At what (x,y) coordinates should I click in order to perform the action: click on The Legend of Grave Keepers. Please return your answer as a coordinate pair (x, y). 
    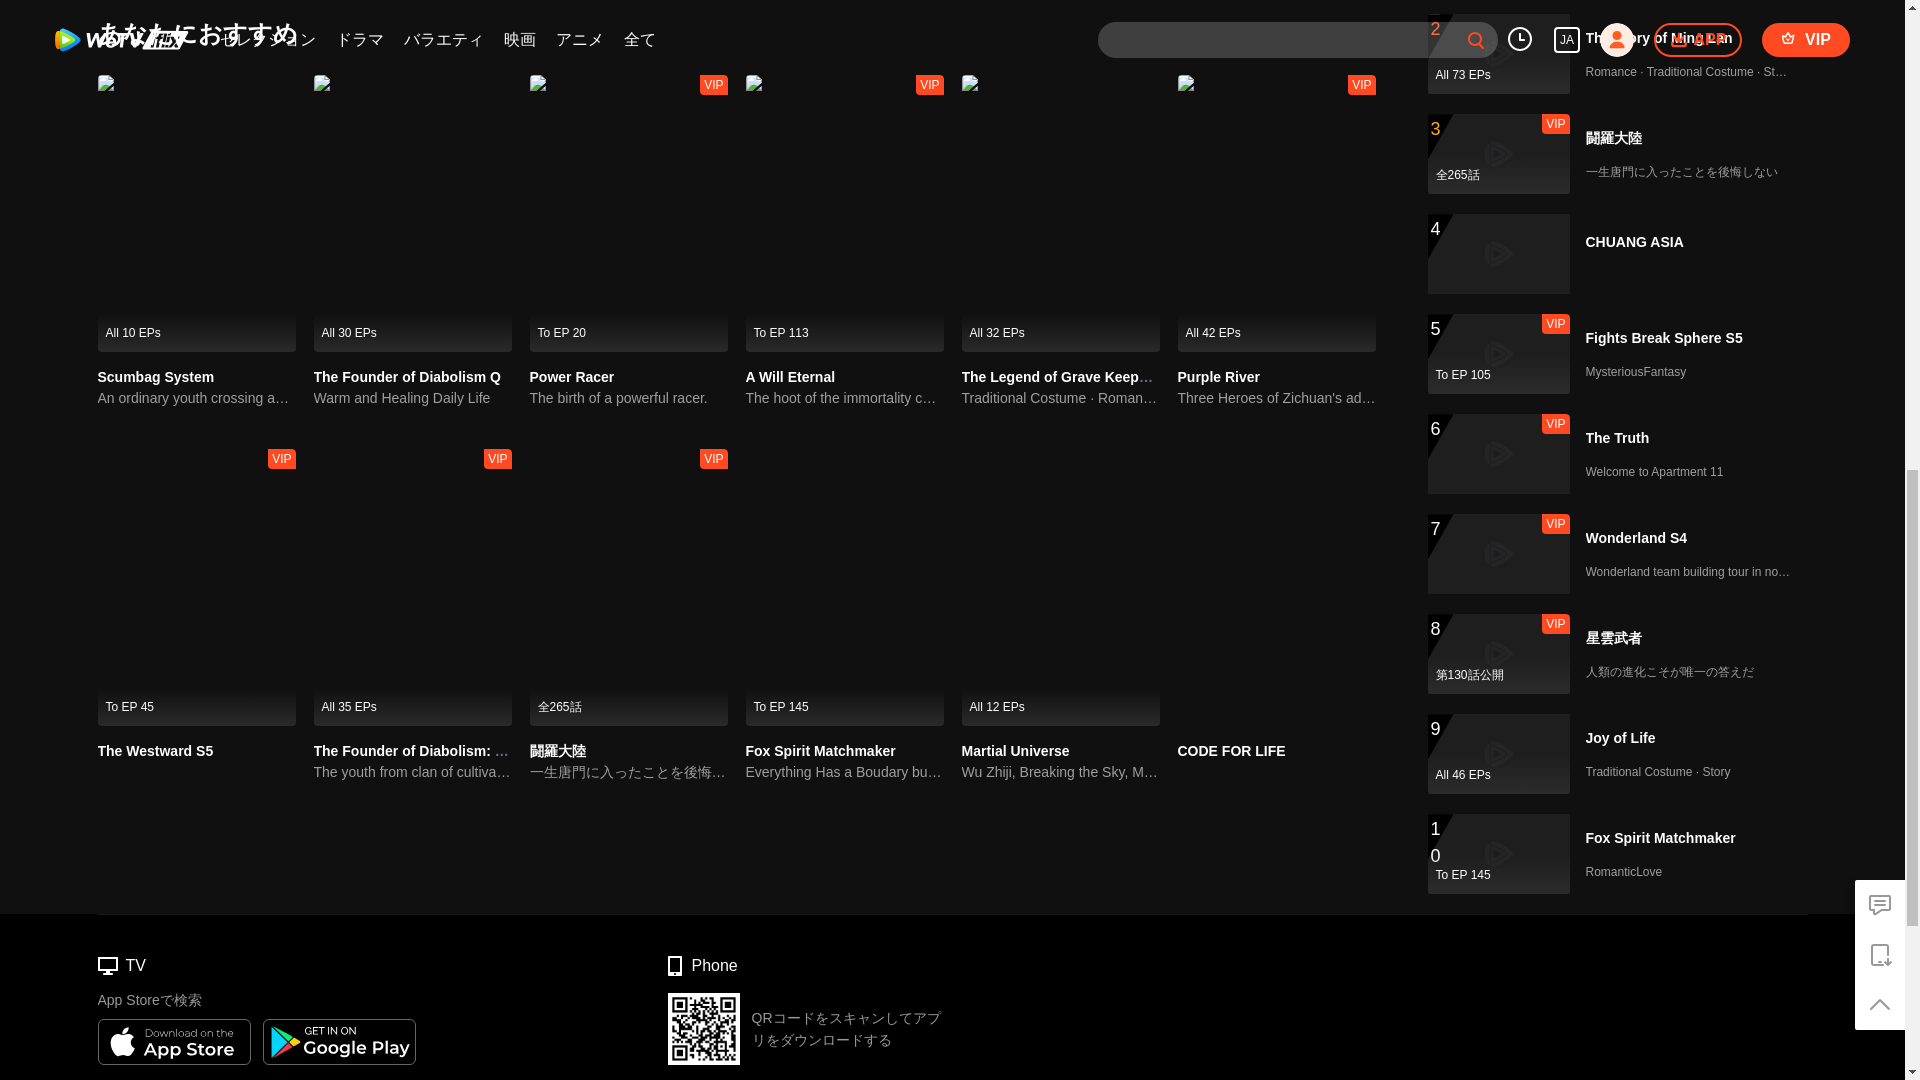
    Looking at the image, I should click on (1060, 376).